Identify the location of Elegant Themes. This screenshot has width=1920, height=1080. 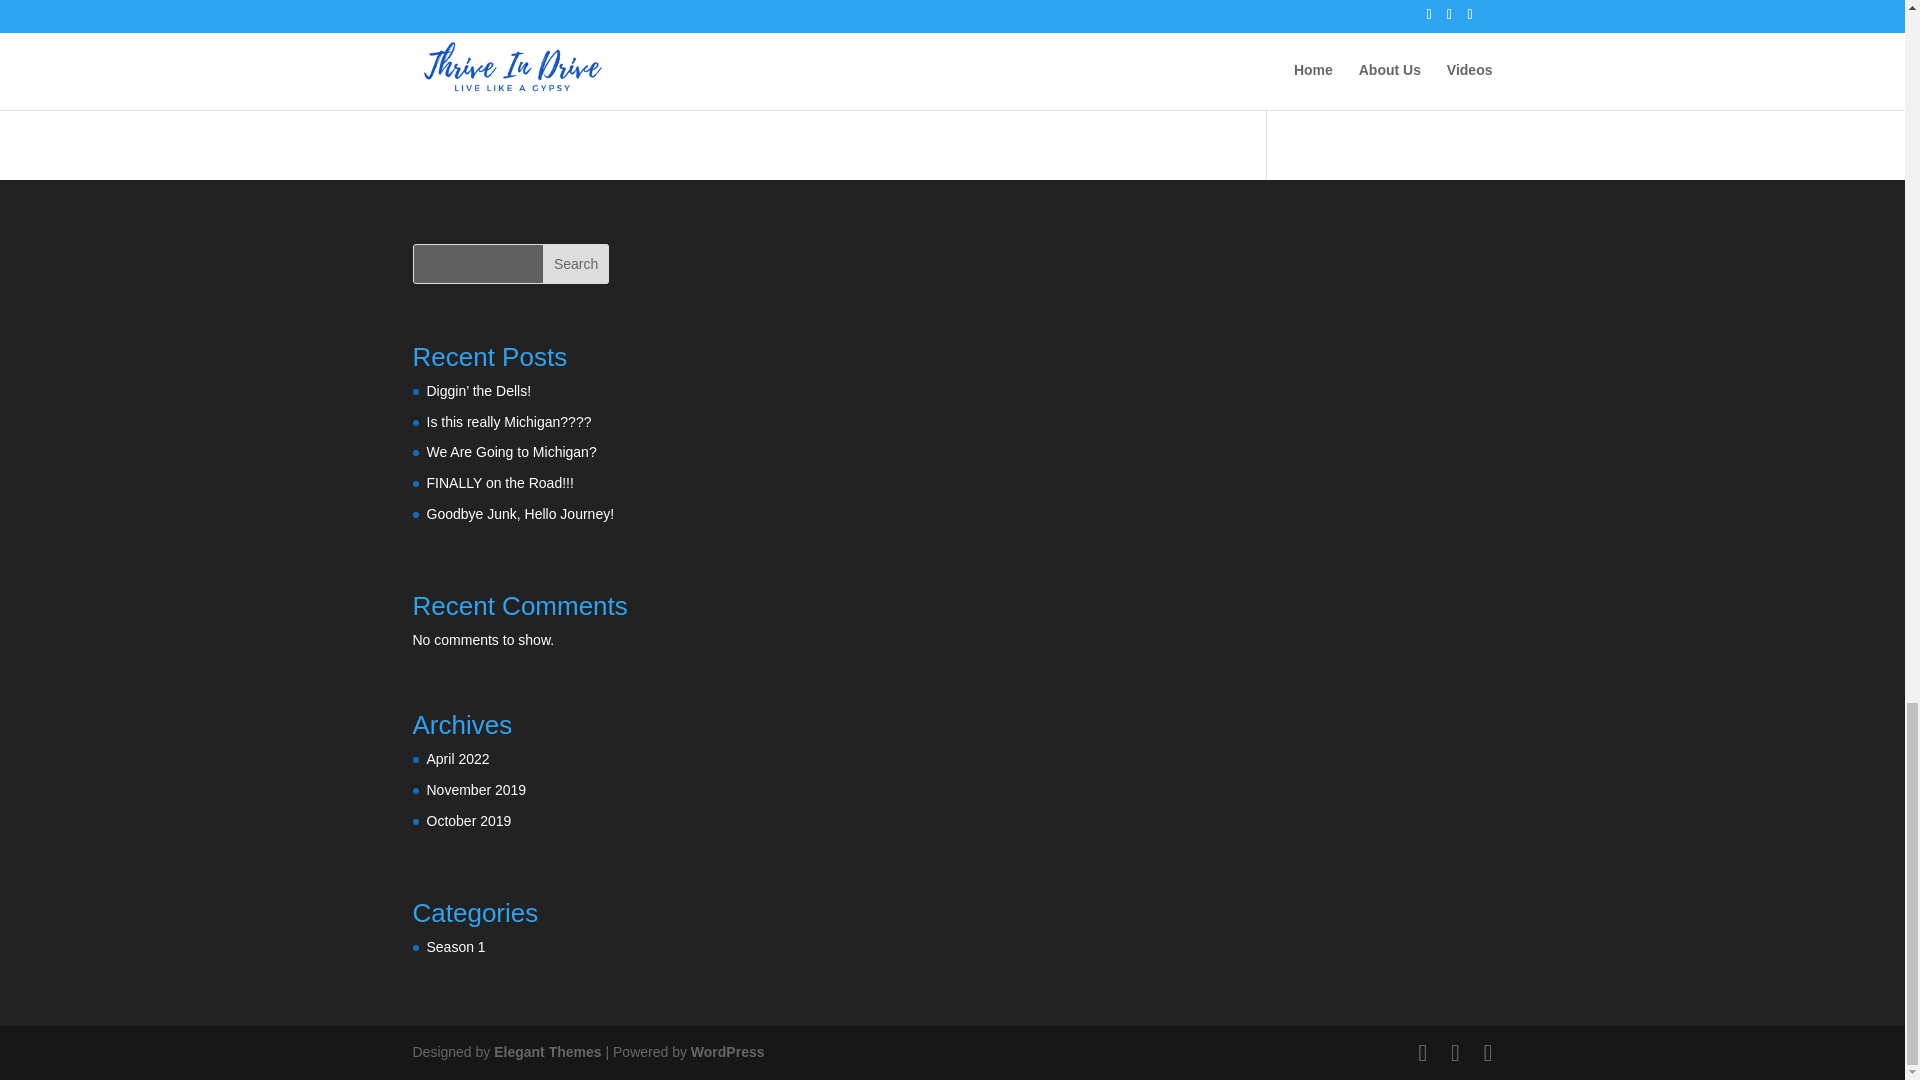
(546, 1052).